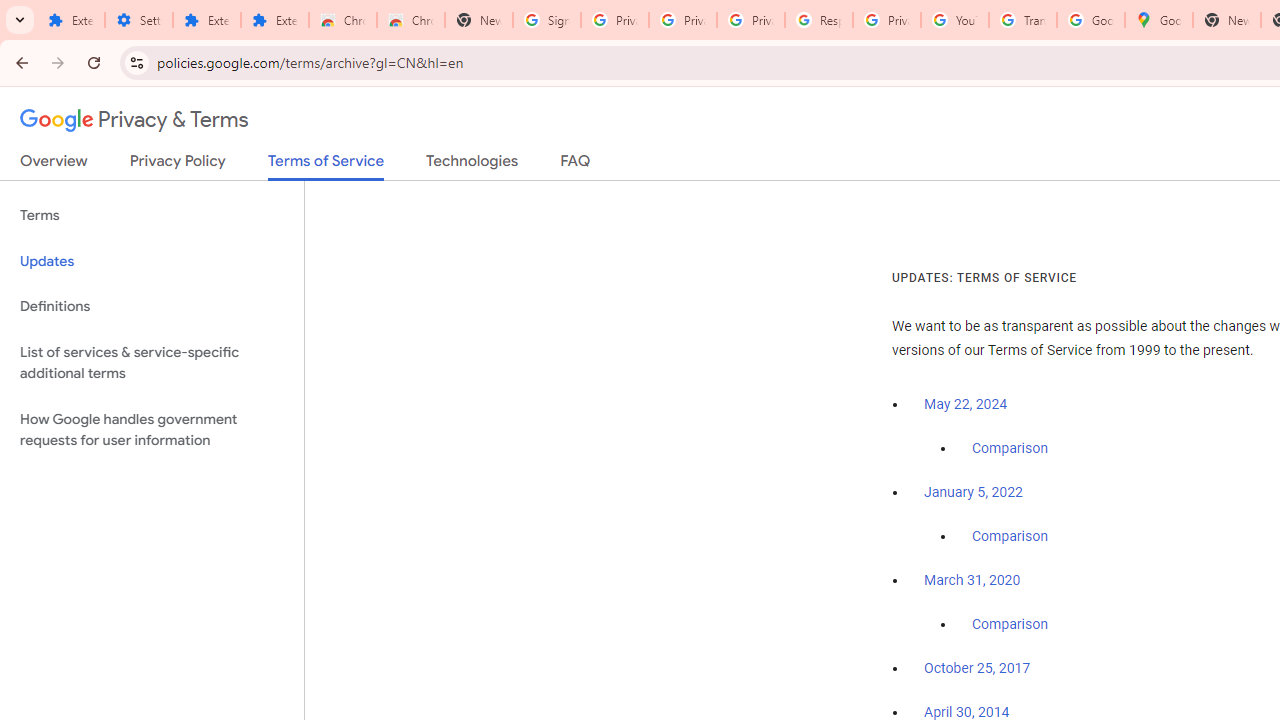 The image size is (1280, 720). I want to click on YouTube, so click(954, 20).